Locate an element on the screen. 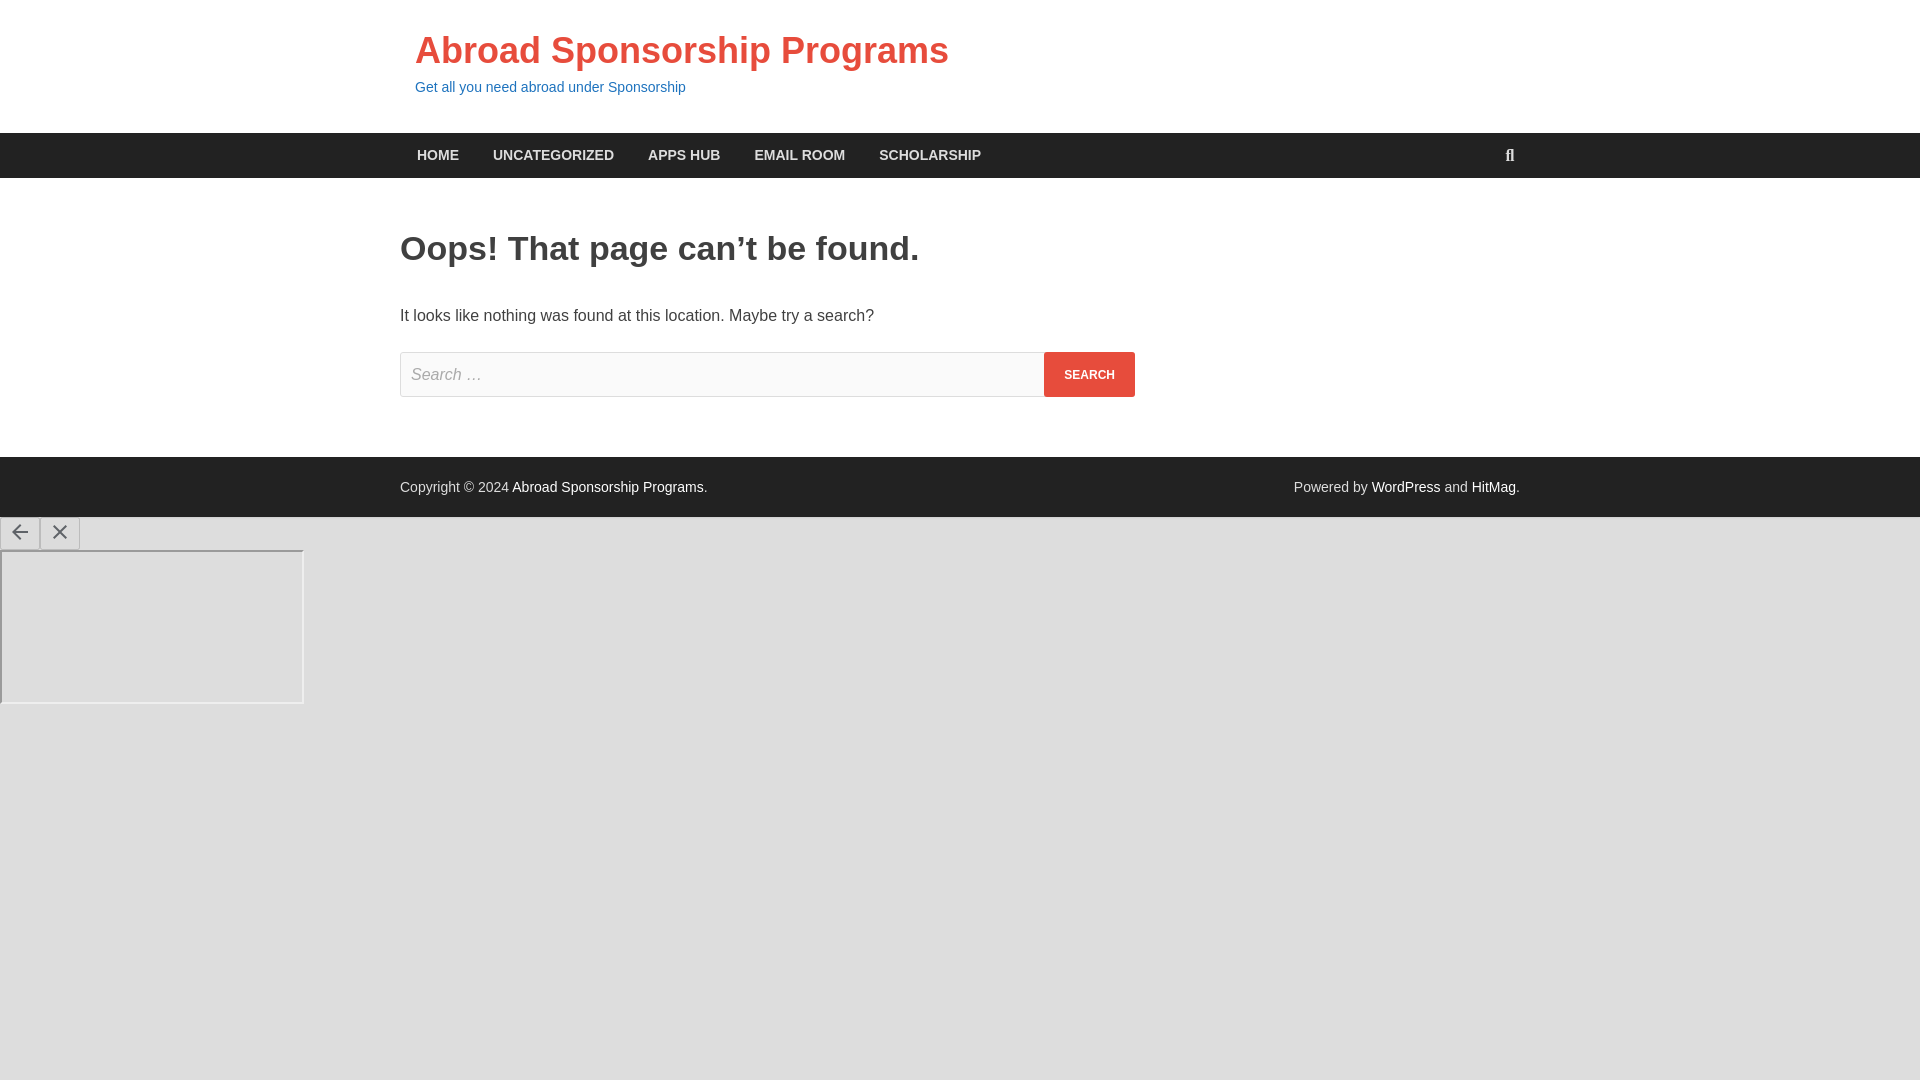 The image size is (1920, 1080). WordPress is located at coordinates (1406, 486).